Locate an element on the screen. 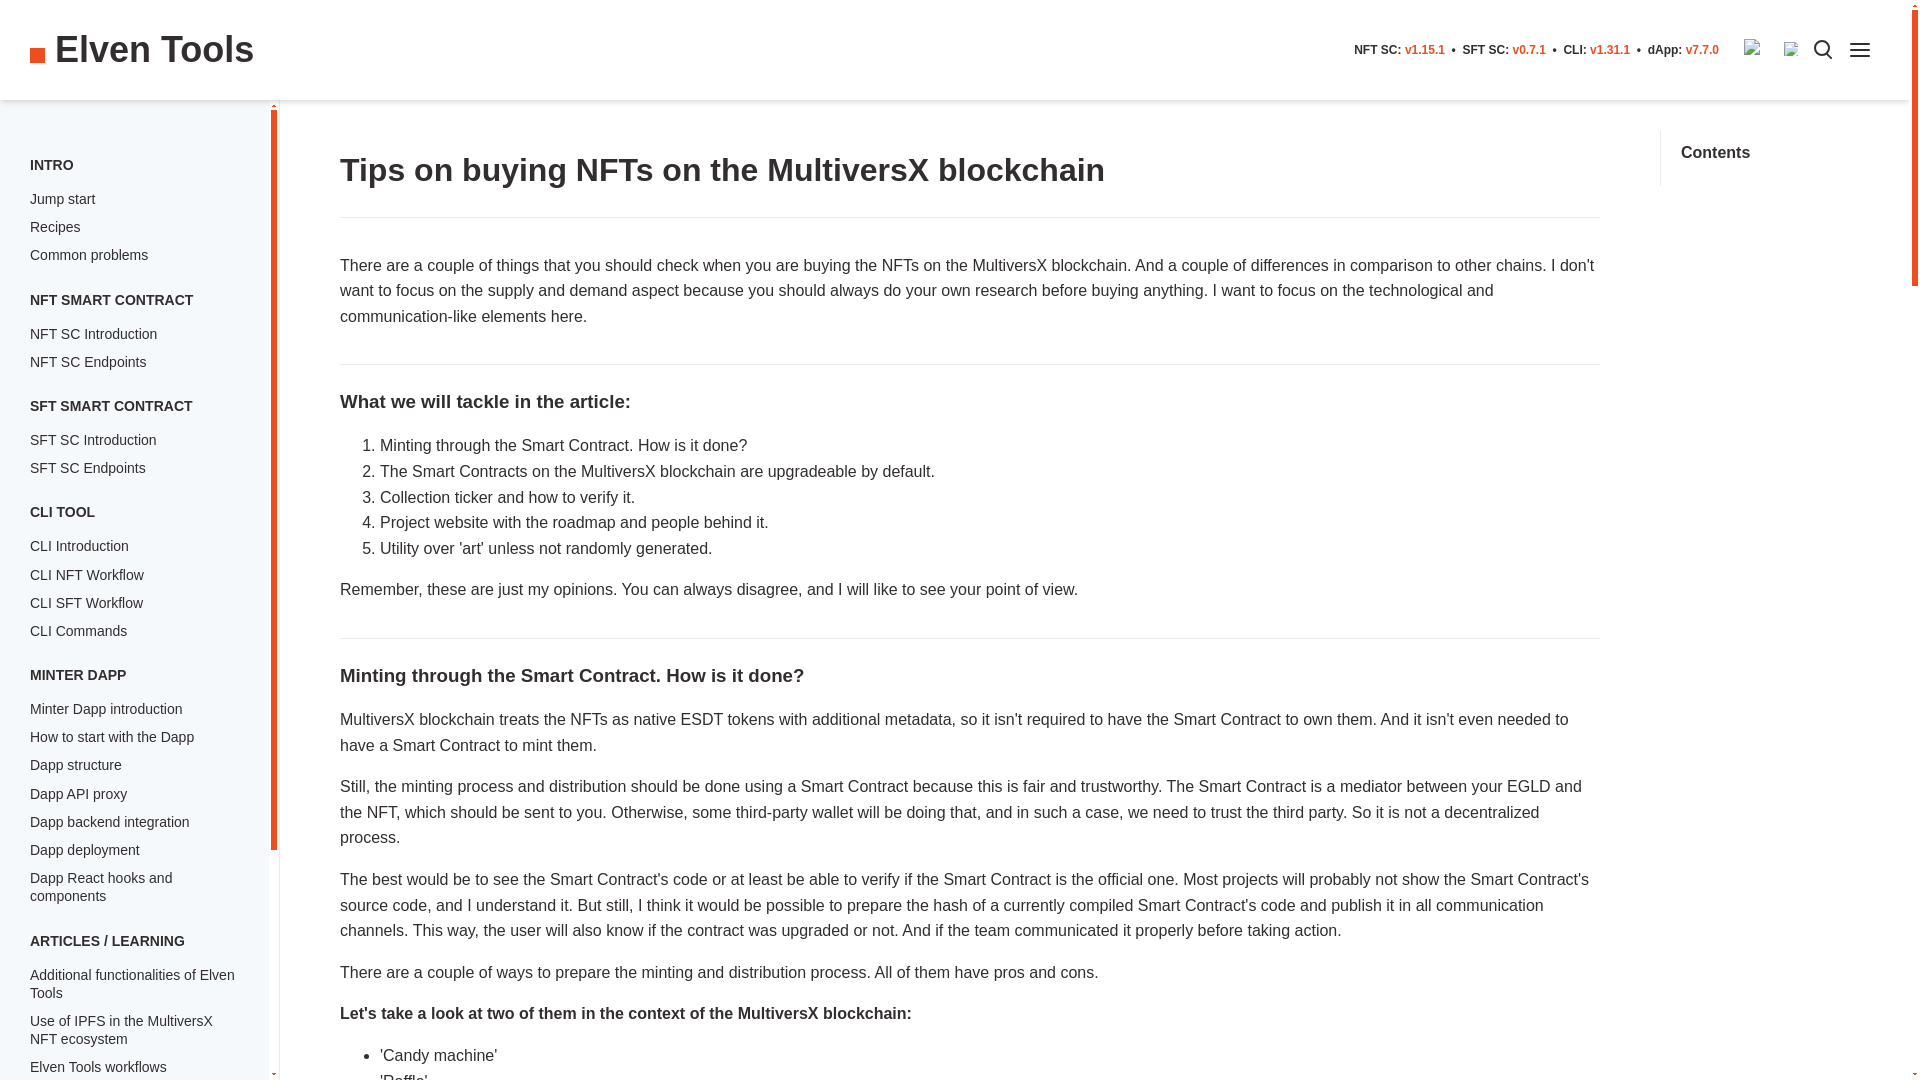 This screenshot has height=1080, width=1920. v1.15.1 is located at coordinates (1425, 50).